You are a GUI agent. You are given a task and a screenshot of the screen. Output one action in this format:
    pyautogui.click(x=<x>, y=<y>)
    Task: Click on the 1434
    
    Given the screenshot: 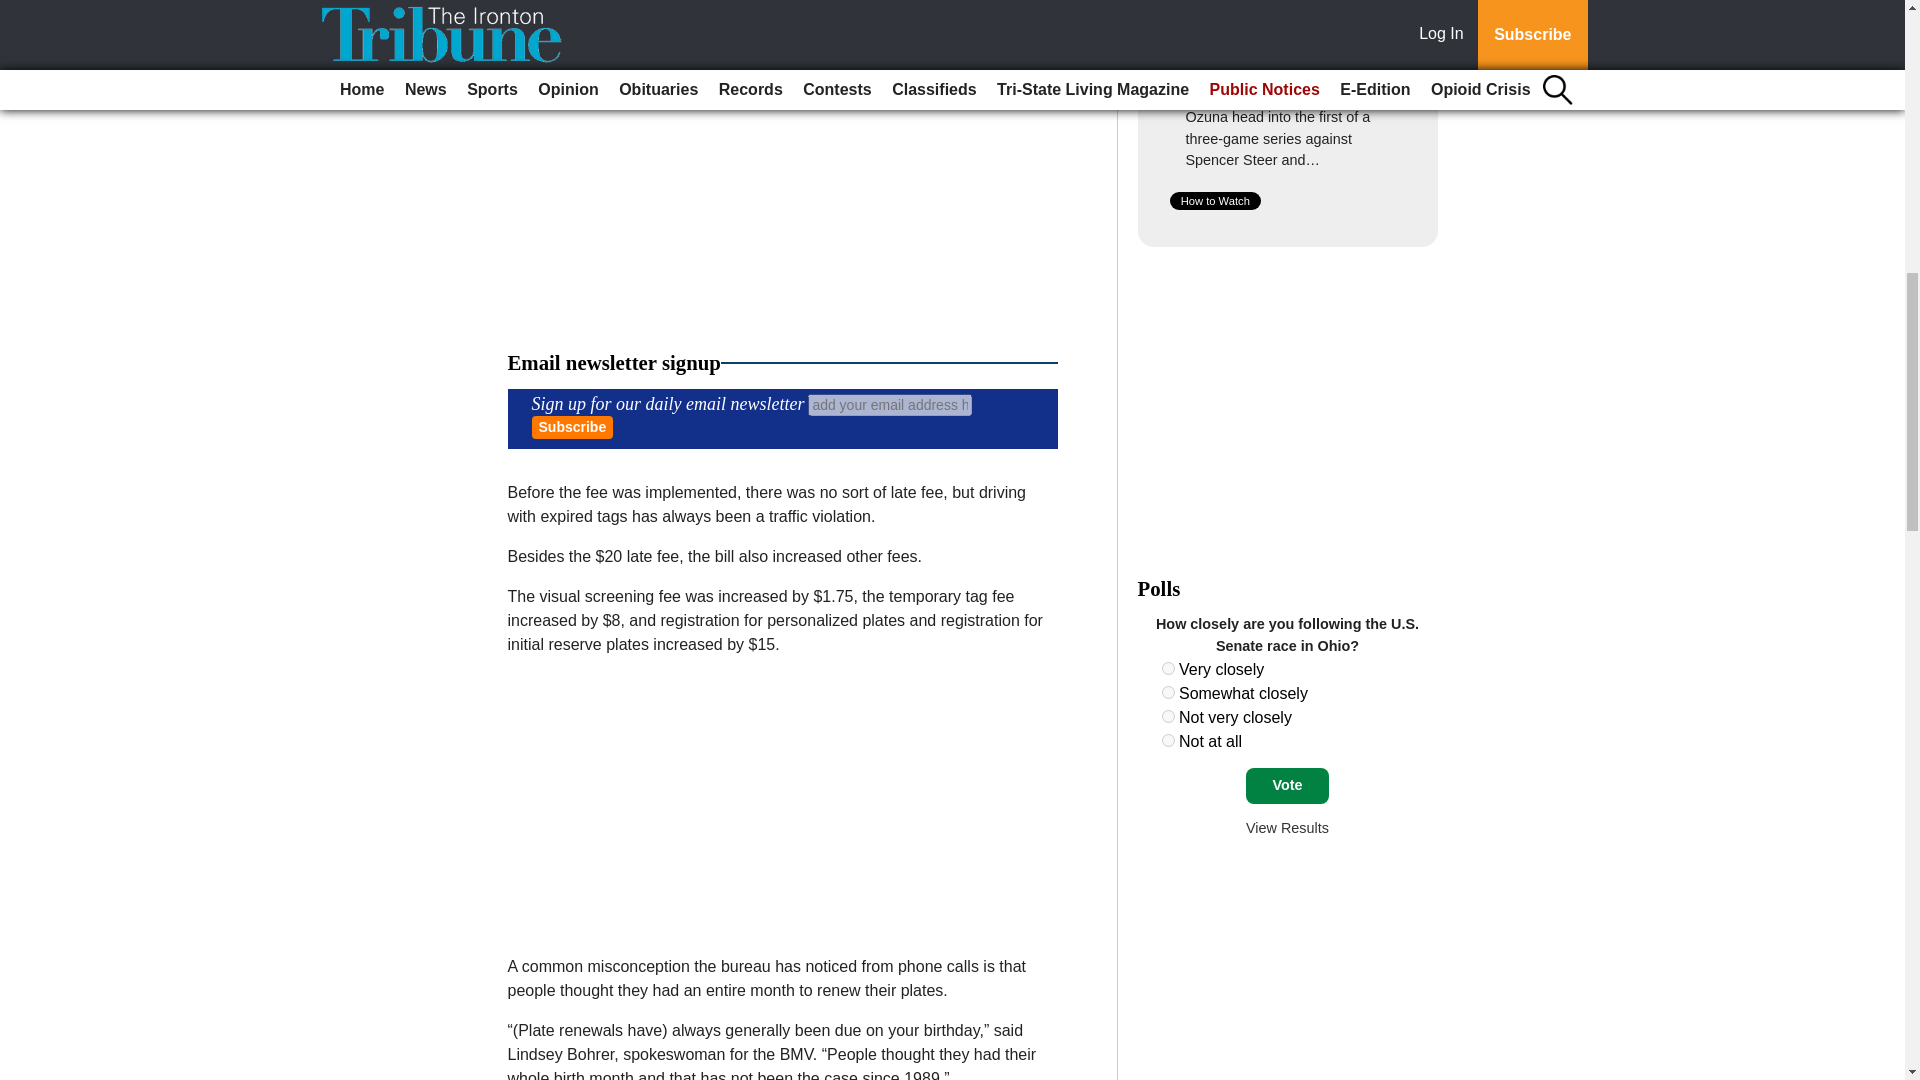 What is the action you would take?
    pyautogui.click(x=1168, y=716)
    